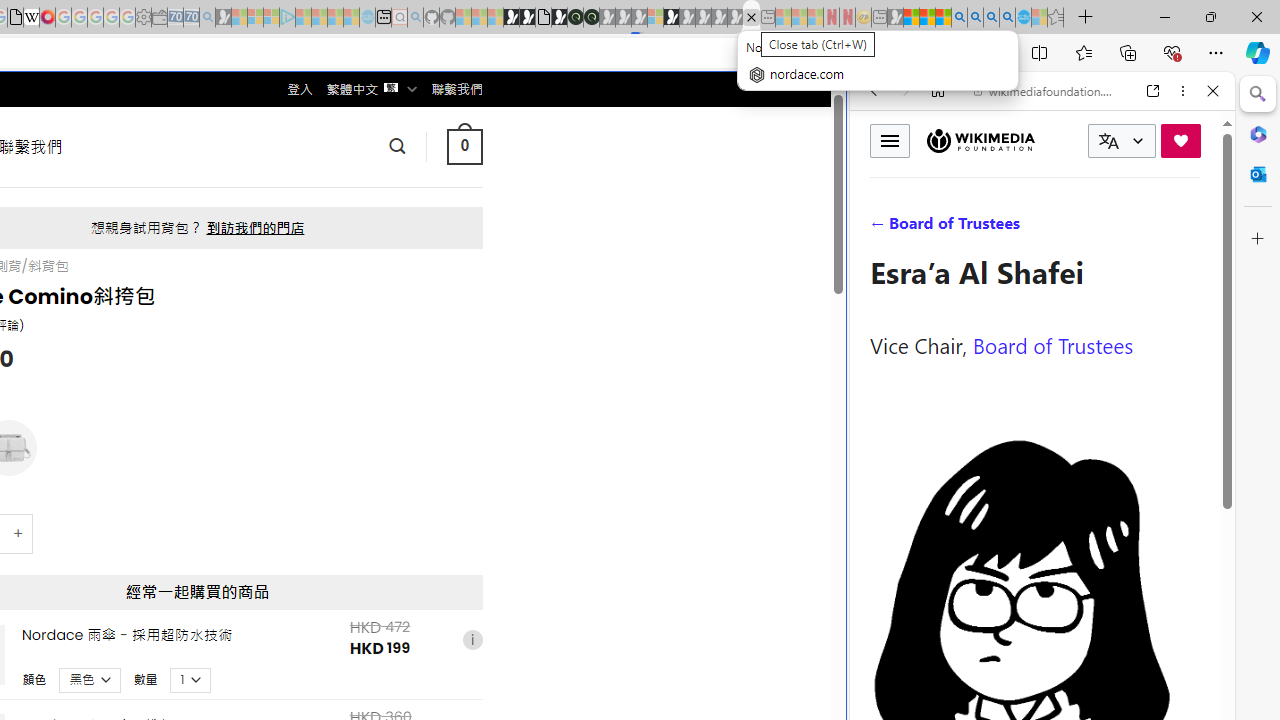  Describe the element at coordinates (980, 140) in the screenshot. I see `Wikimedia Foundation` at that location.